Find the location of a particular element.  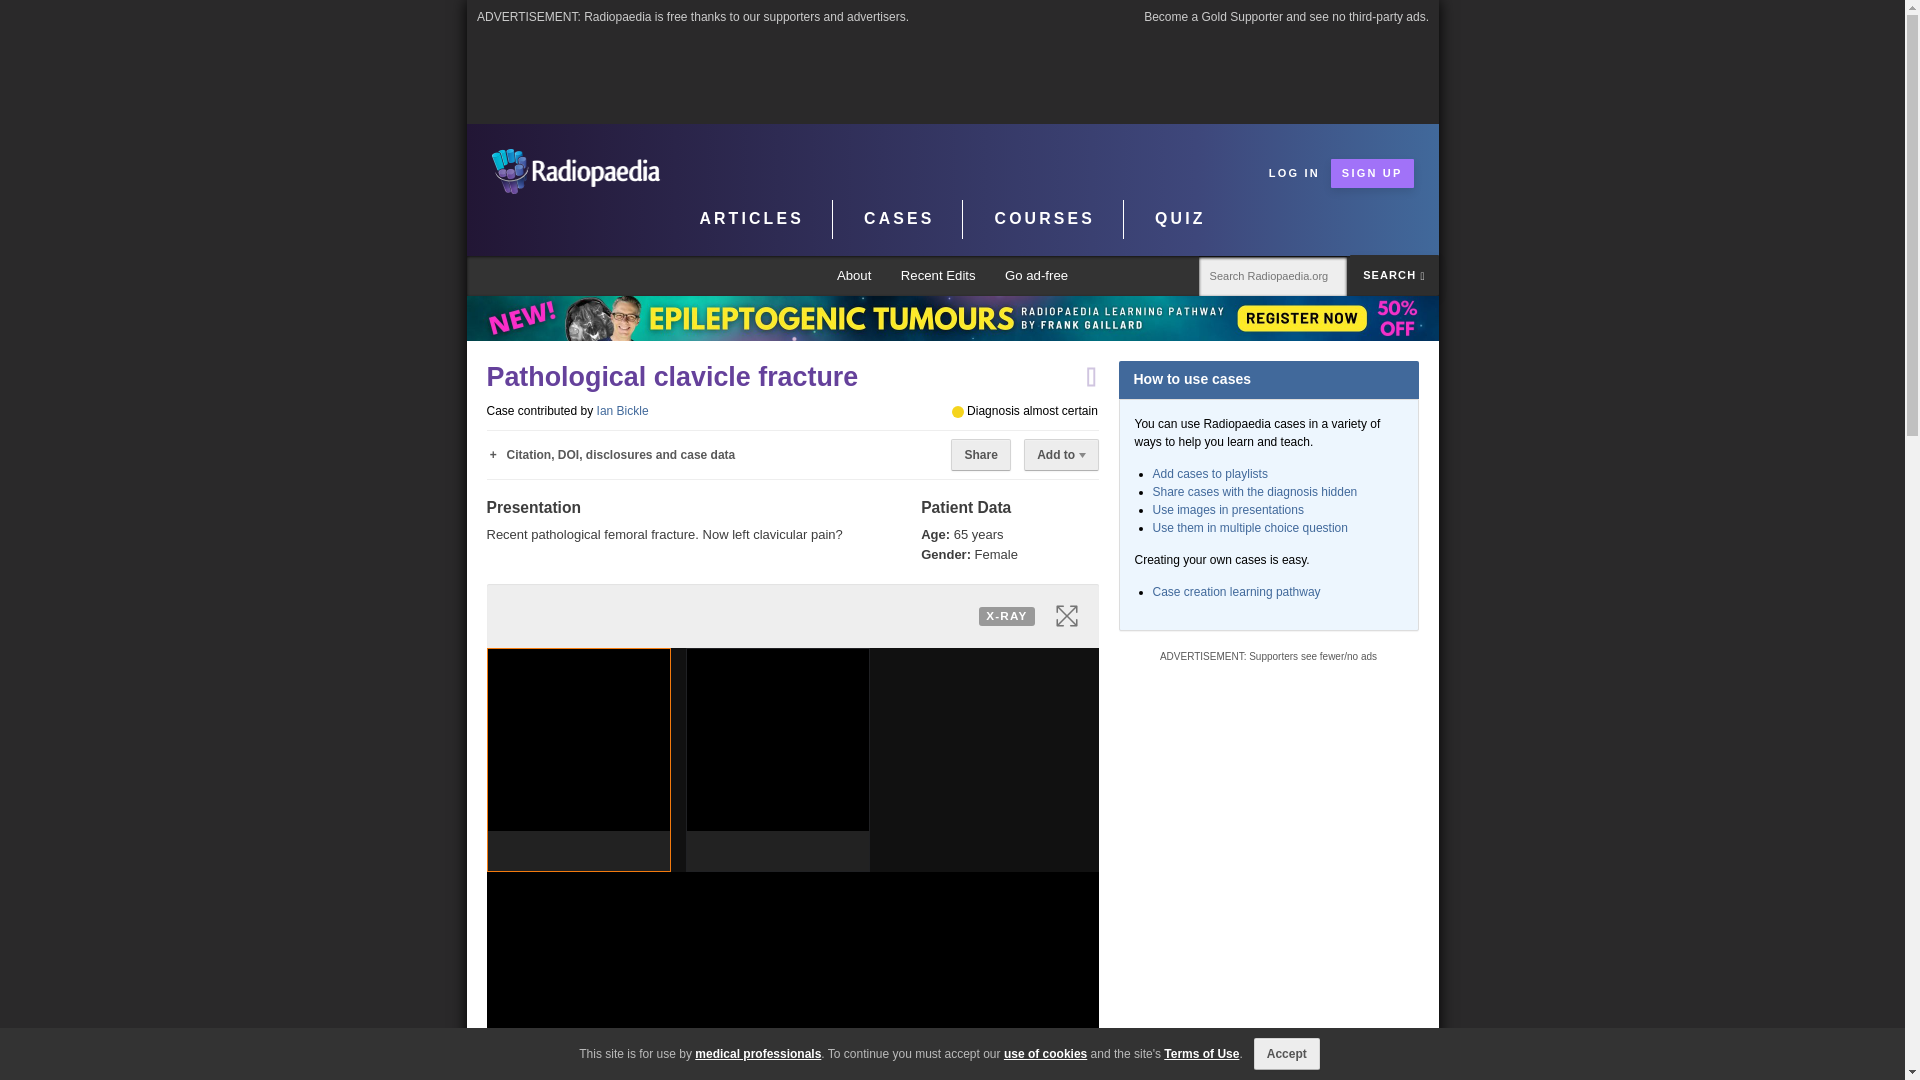

About is located at coordinates (854, 276).